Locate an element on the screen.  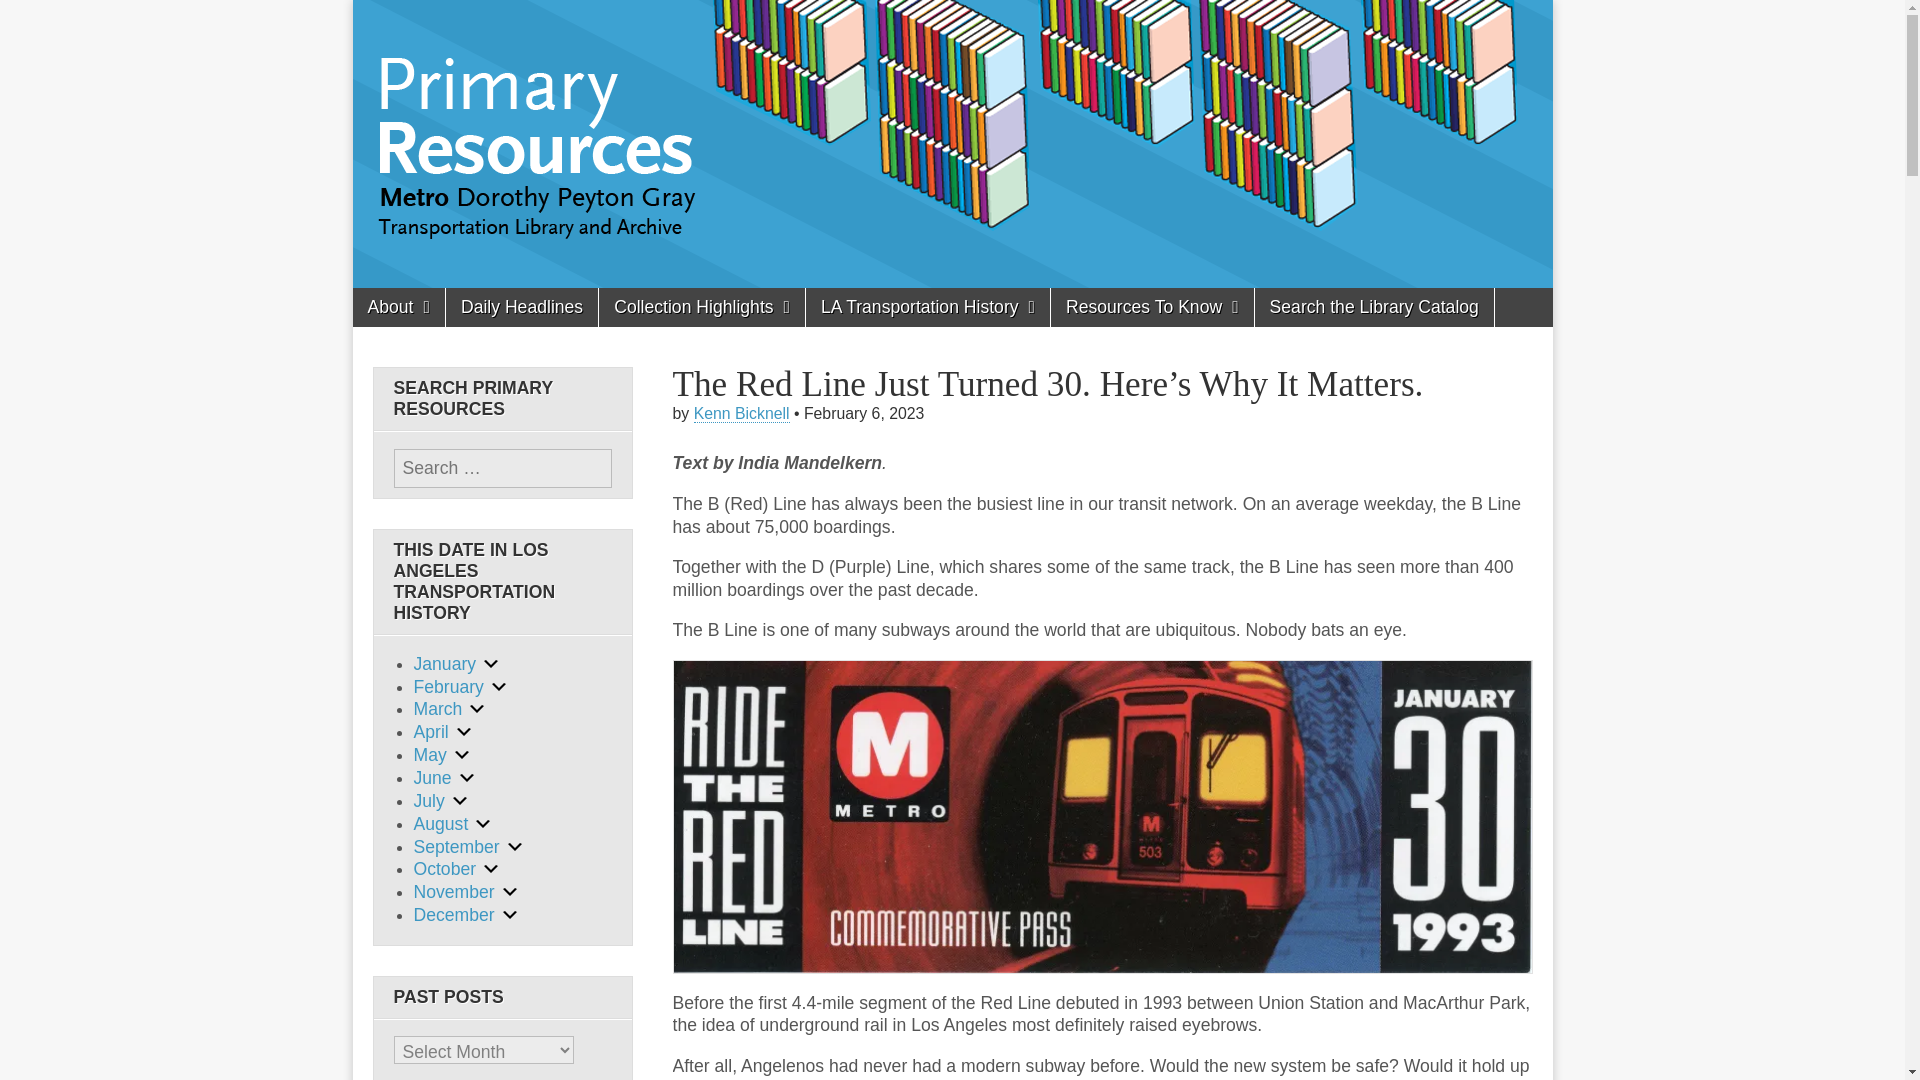
Metro's Primary Resources is located at coordinates (470, 102).